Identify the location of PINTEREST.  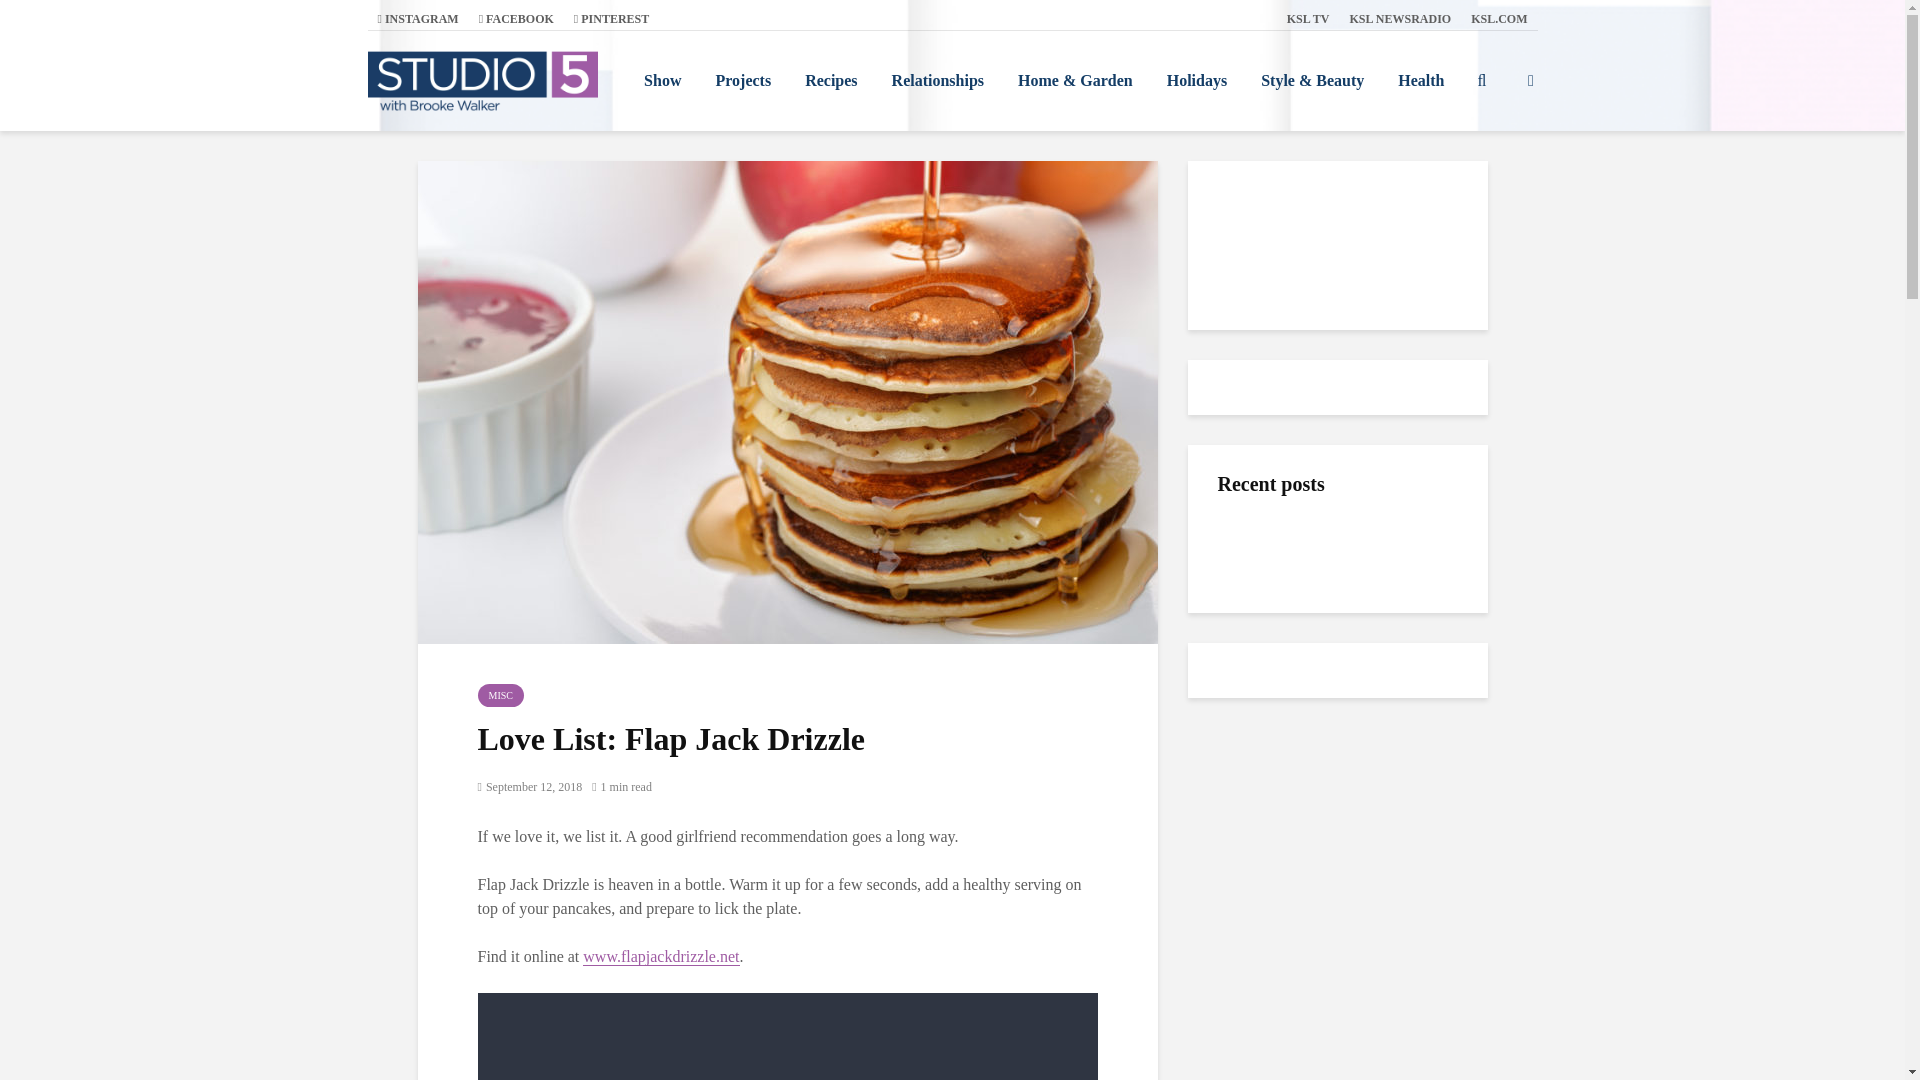
(611, 18).